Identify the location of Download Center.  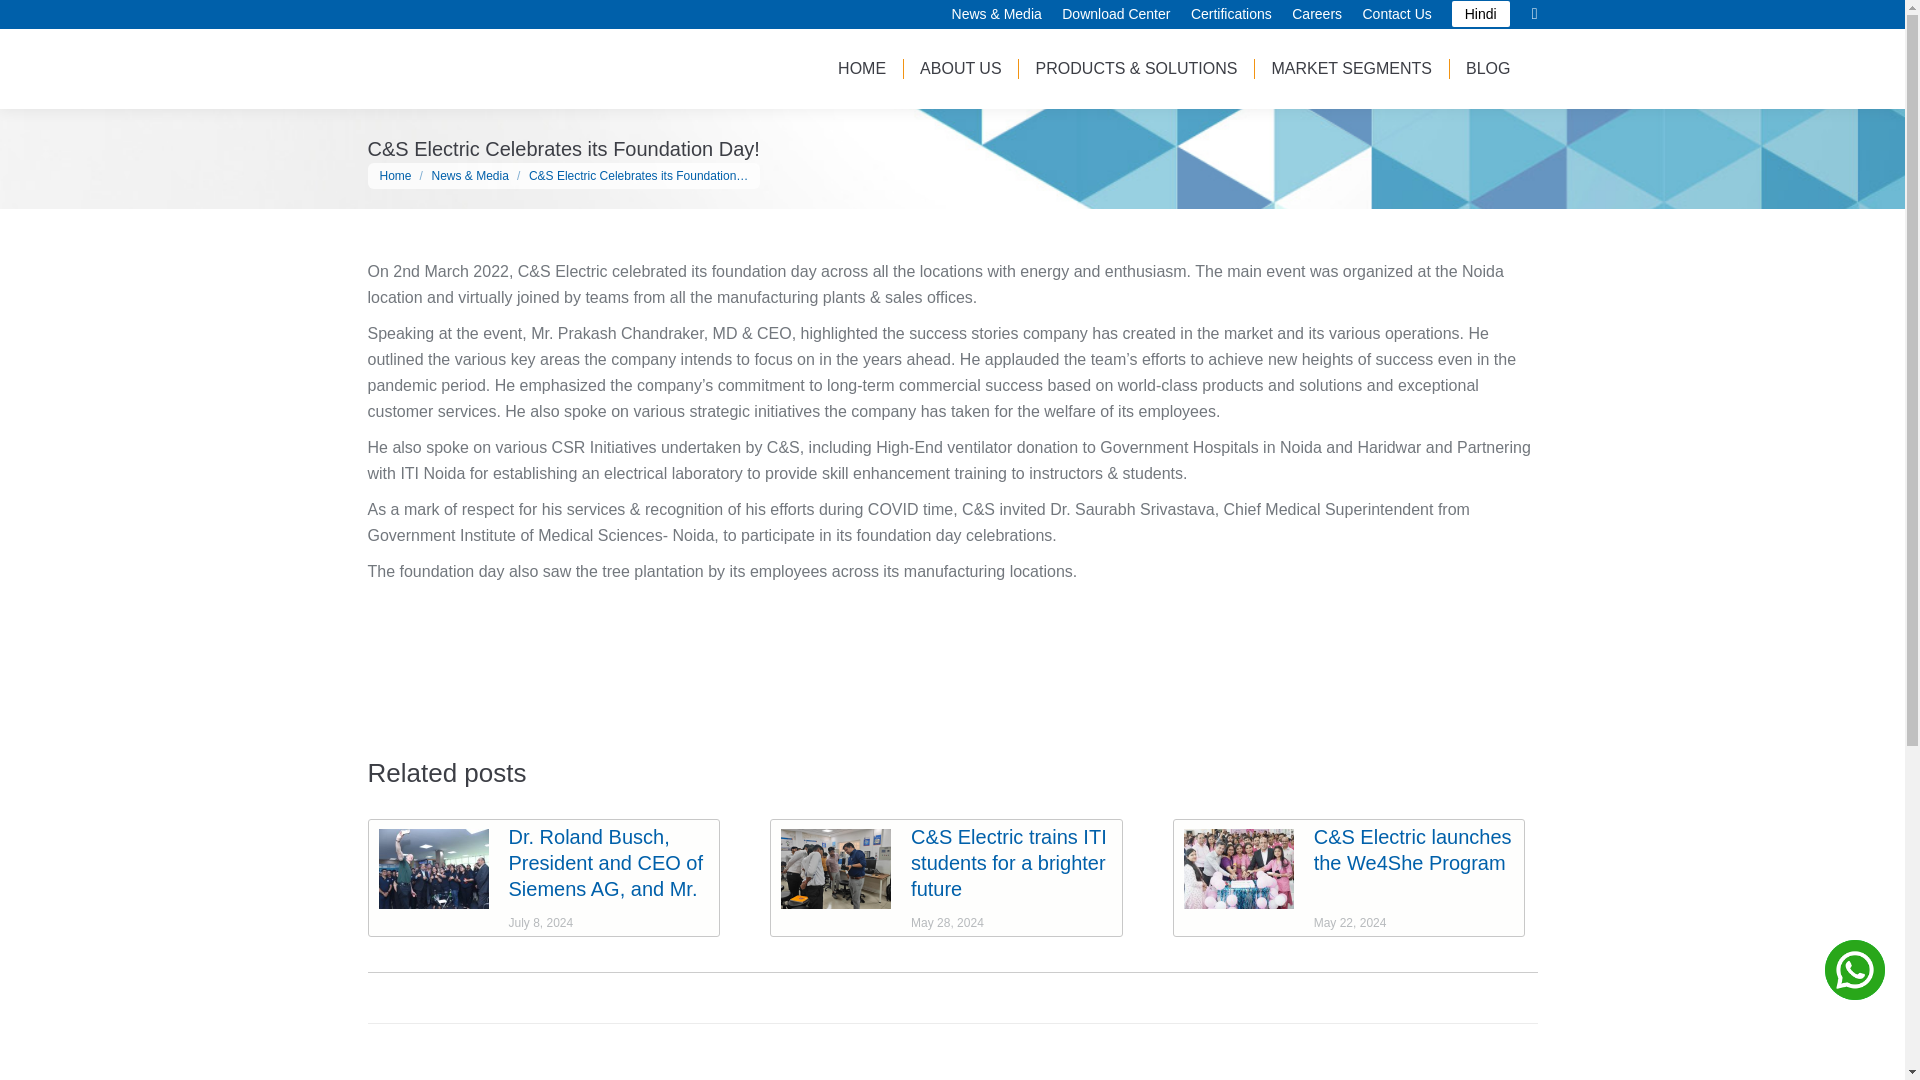
(1115, 14).